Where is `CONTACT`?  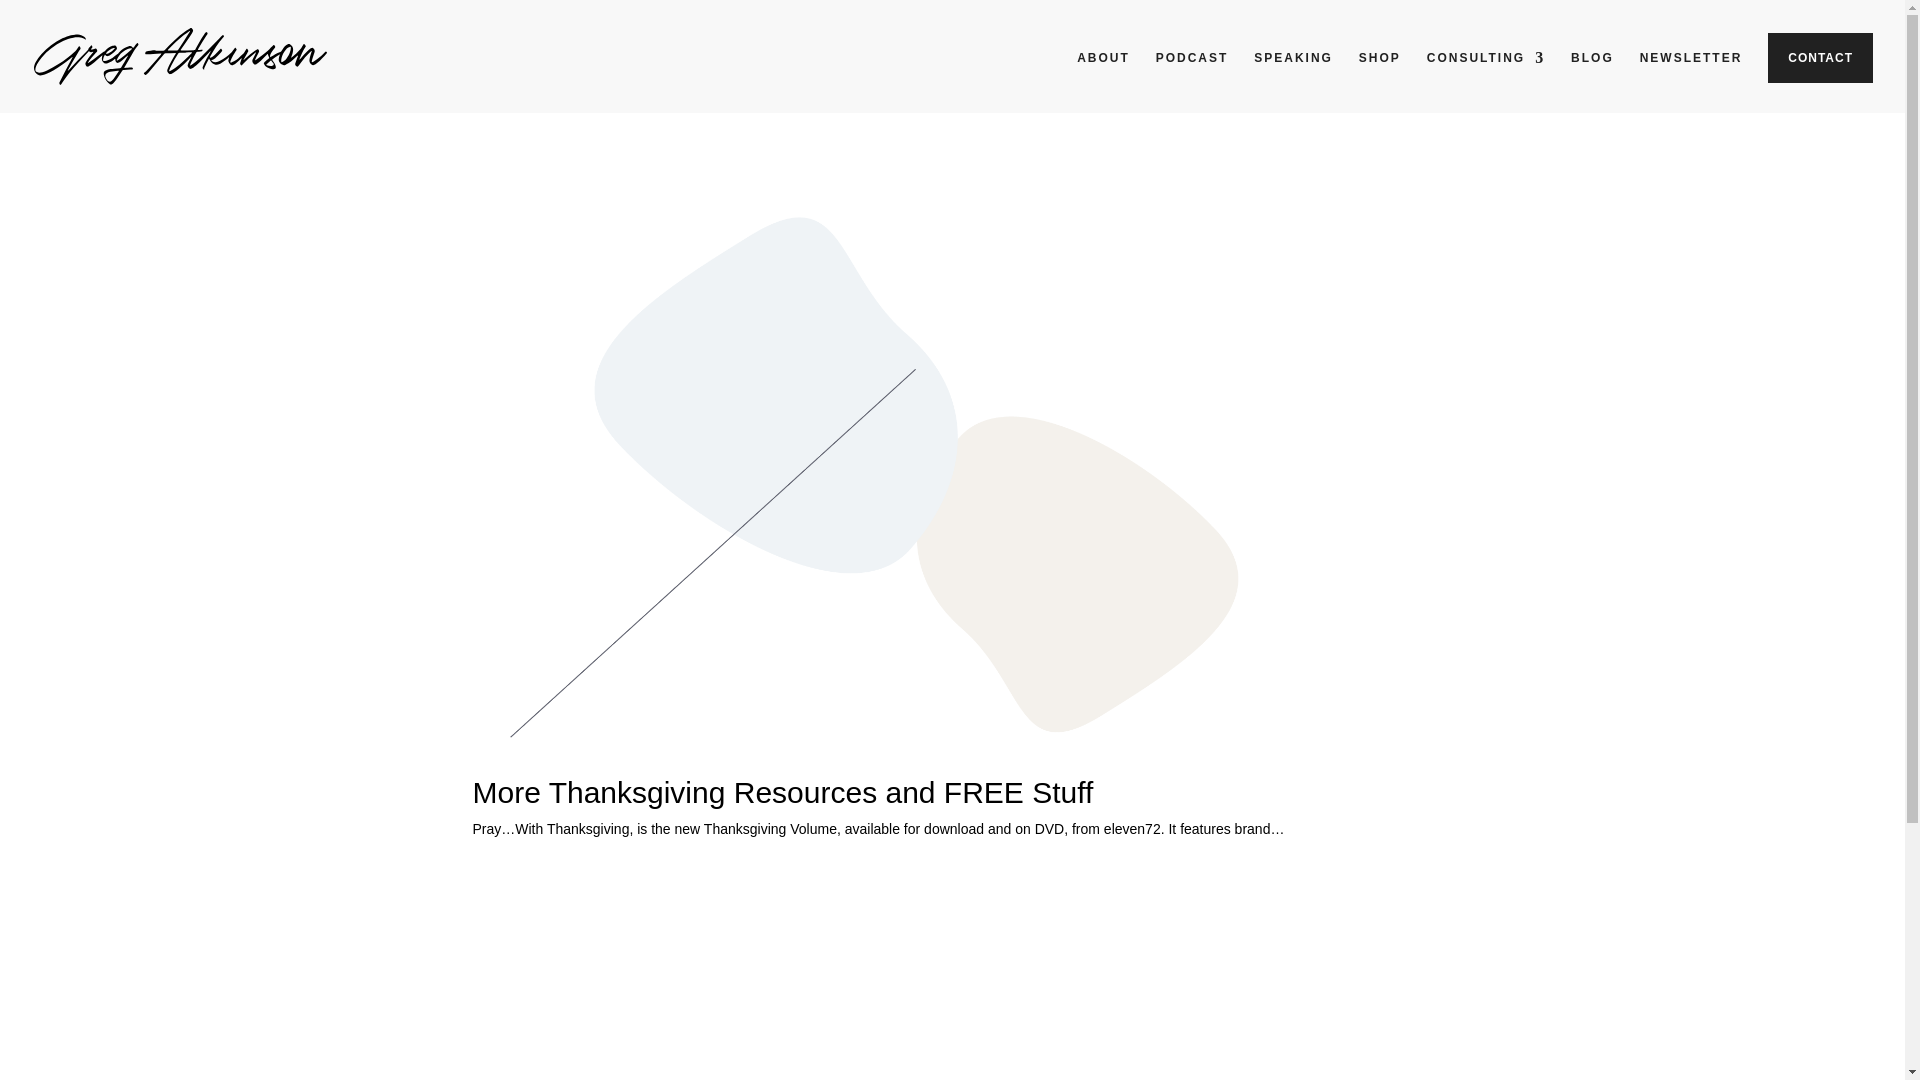
CONTACT is located at coordinates (1820, 58).